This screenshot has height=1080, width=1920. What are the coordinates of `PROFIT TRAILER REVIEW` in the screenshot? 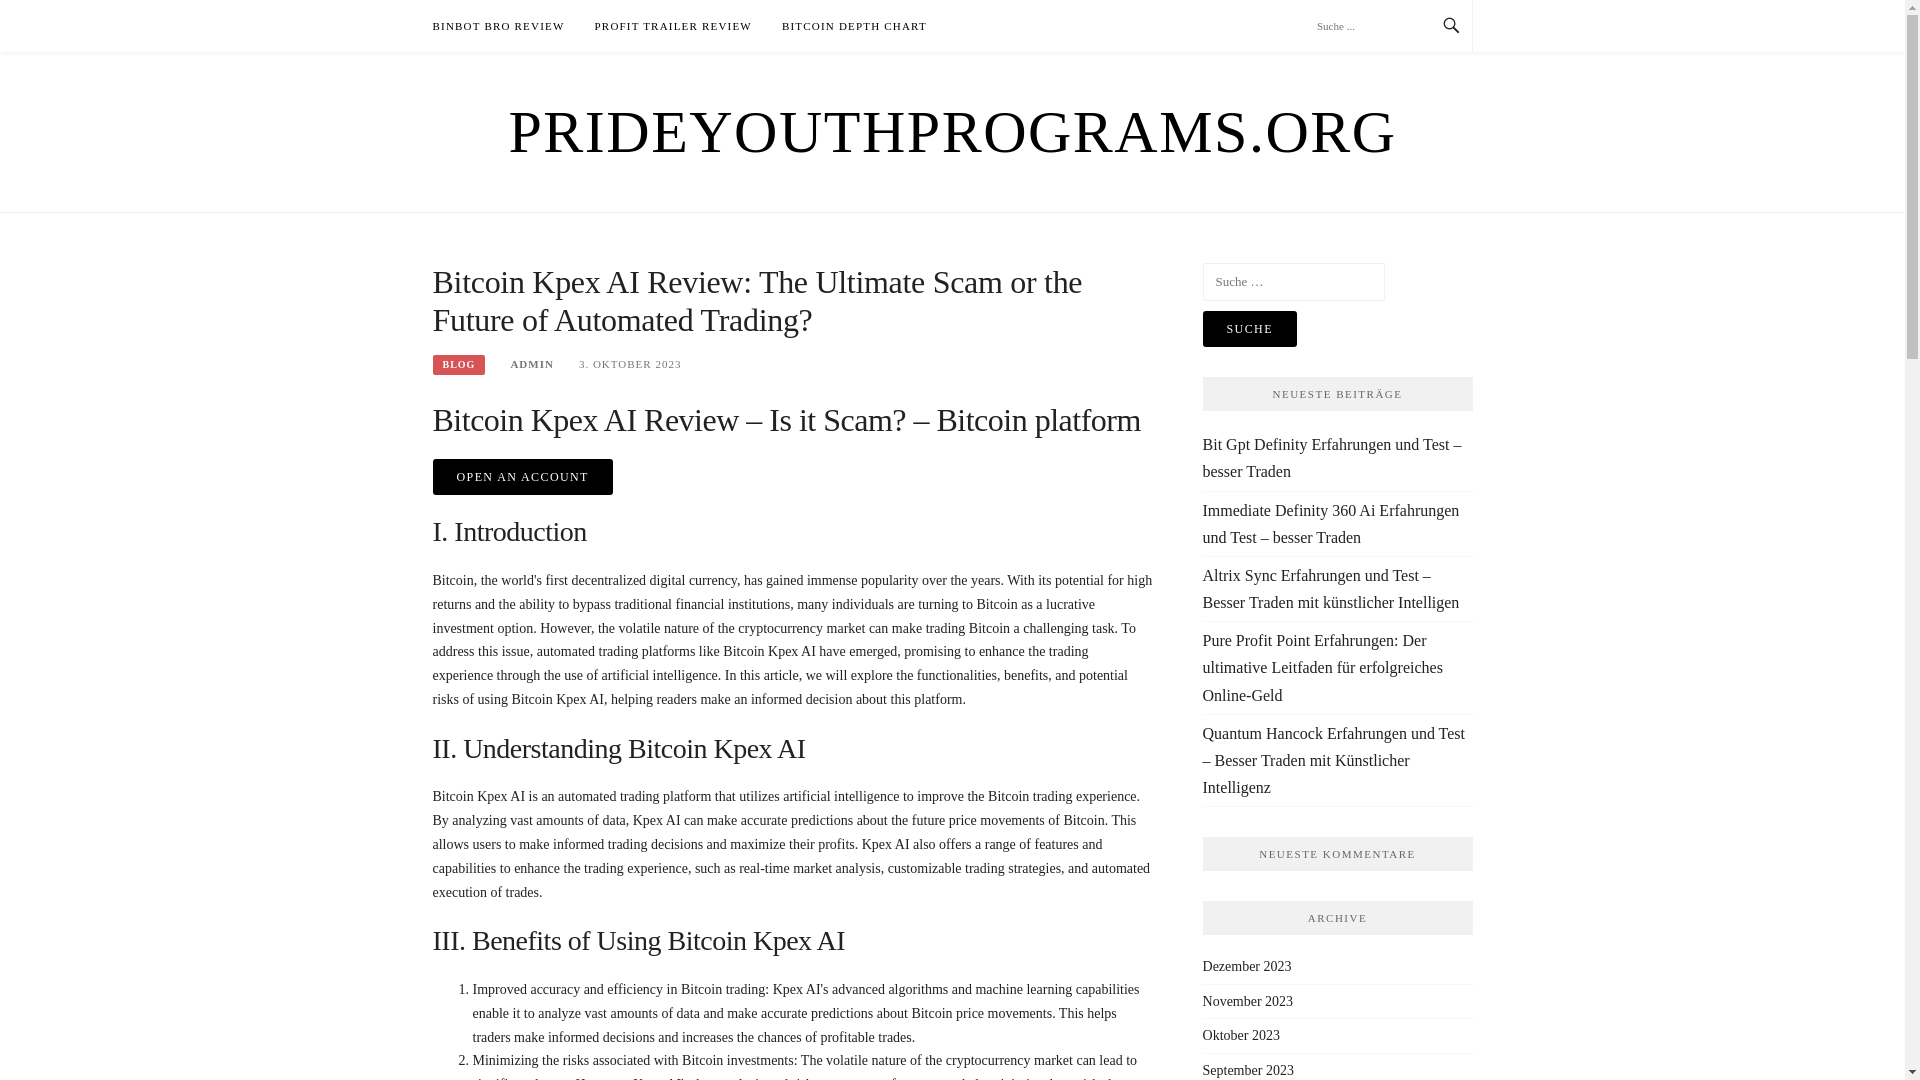 It's located at (674, 26).